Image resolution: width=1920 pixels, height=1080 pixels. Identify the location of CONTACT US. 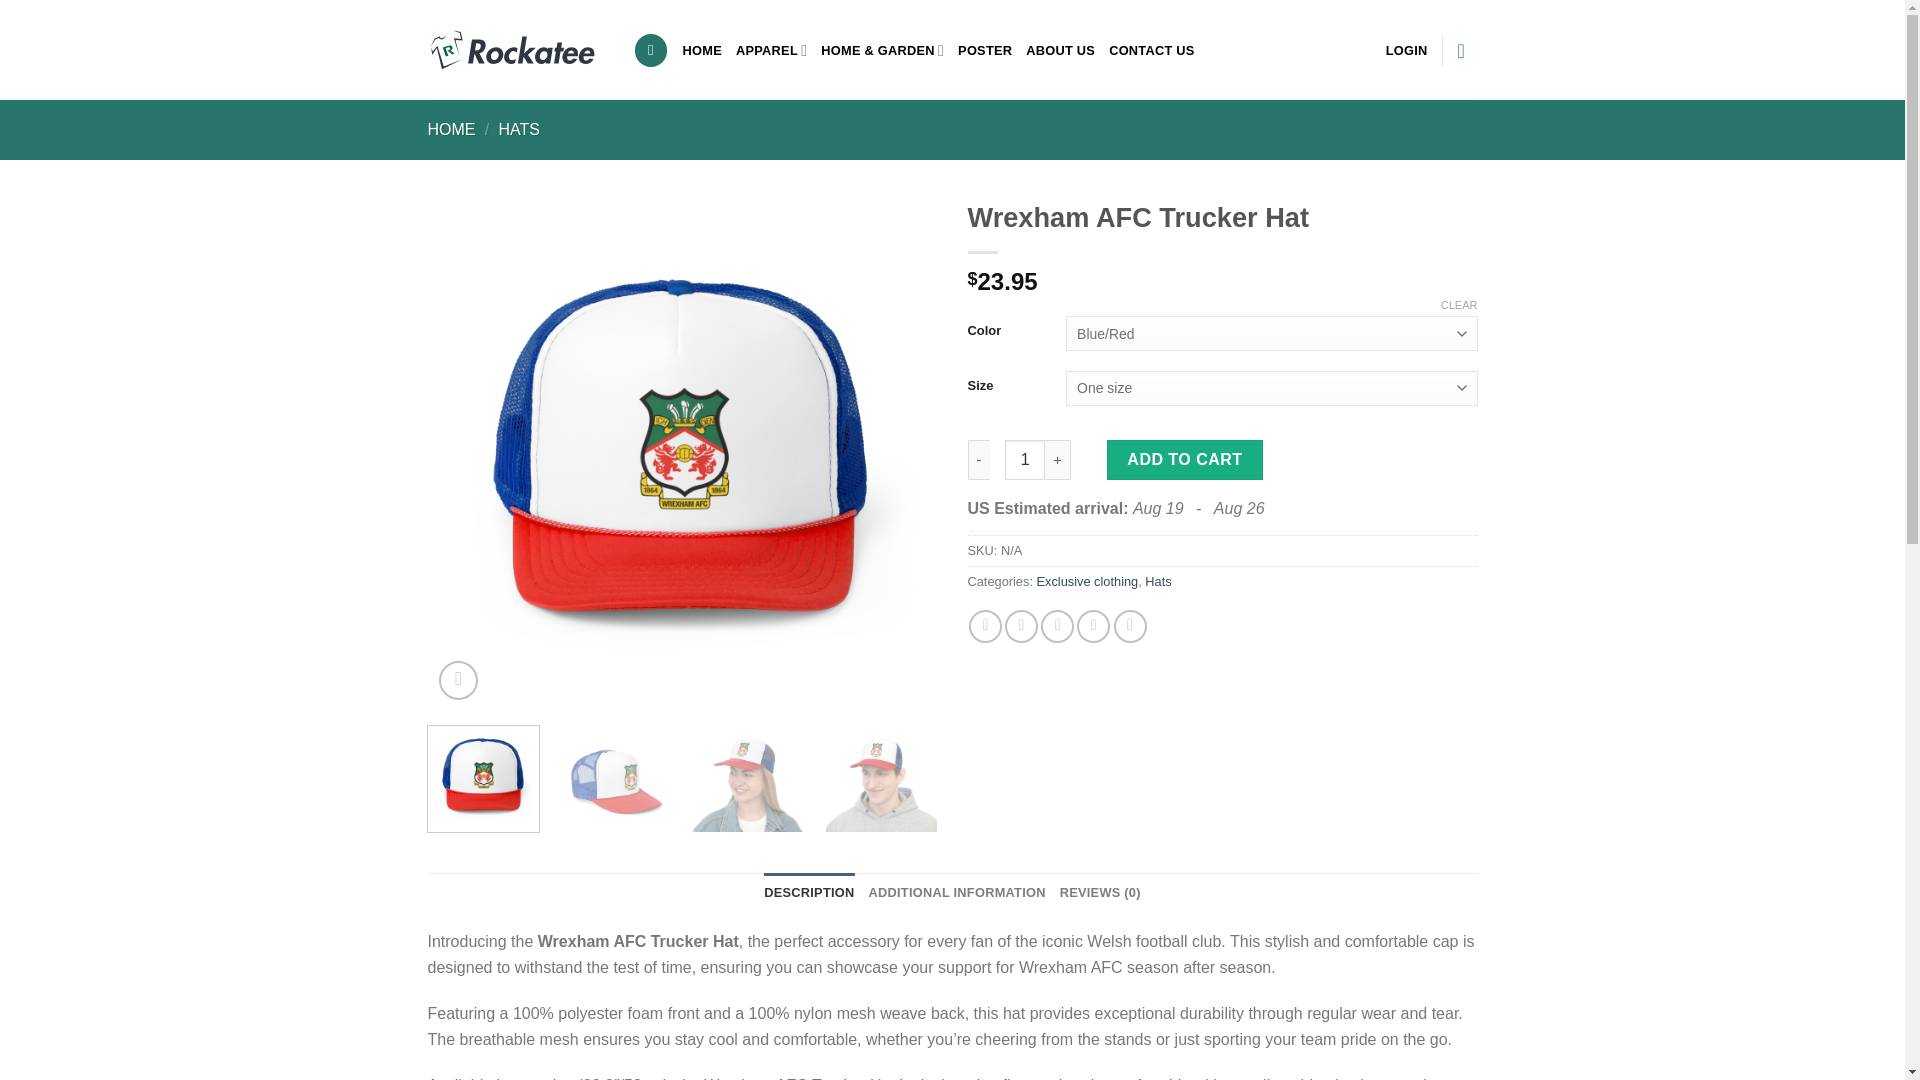
(1152, 50).